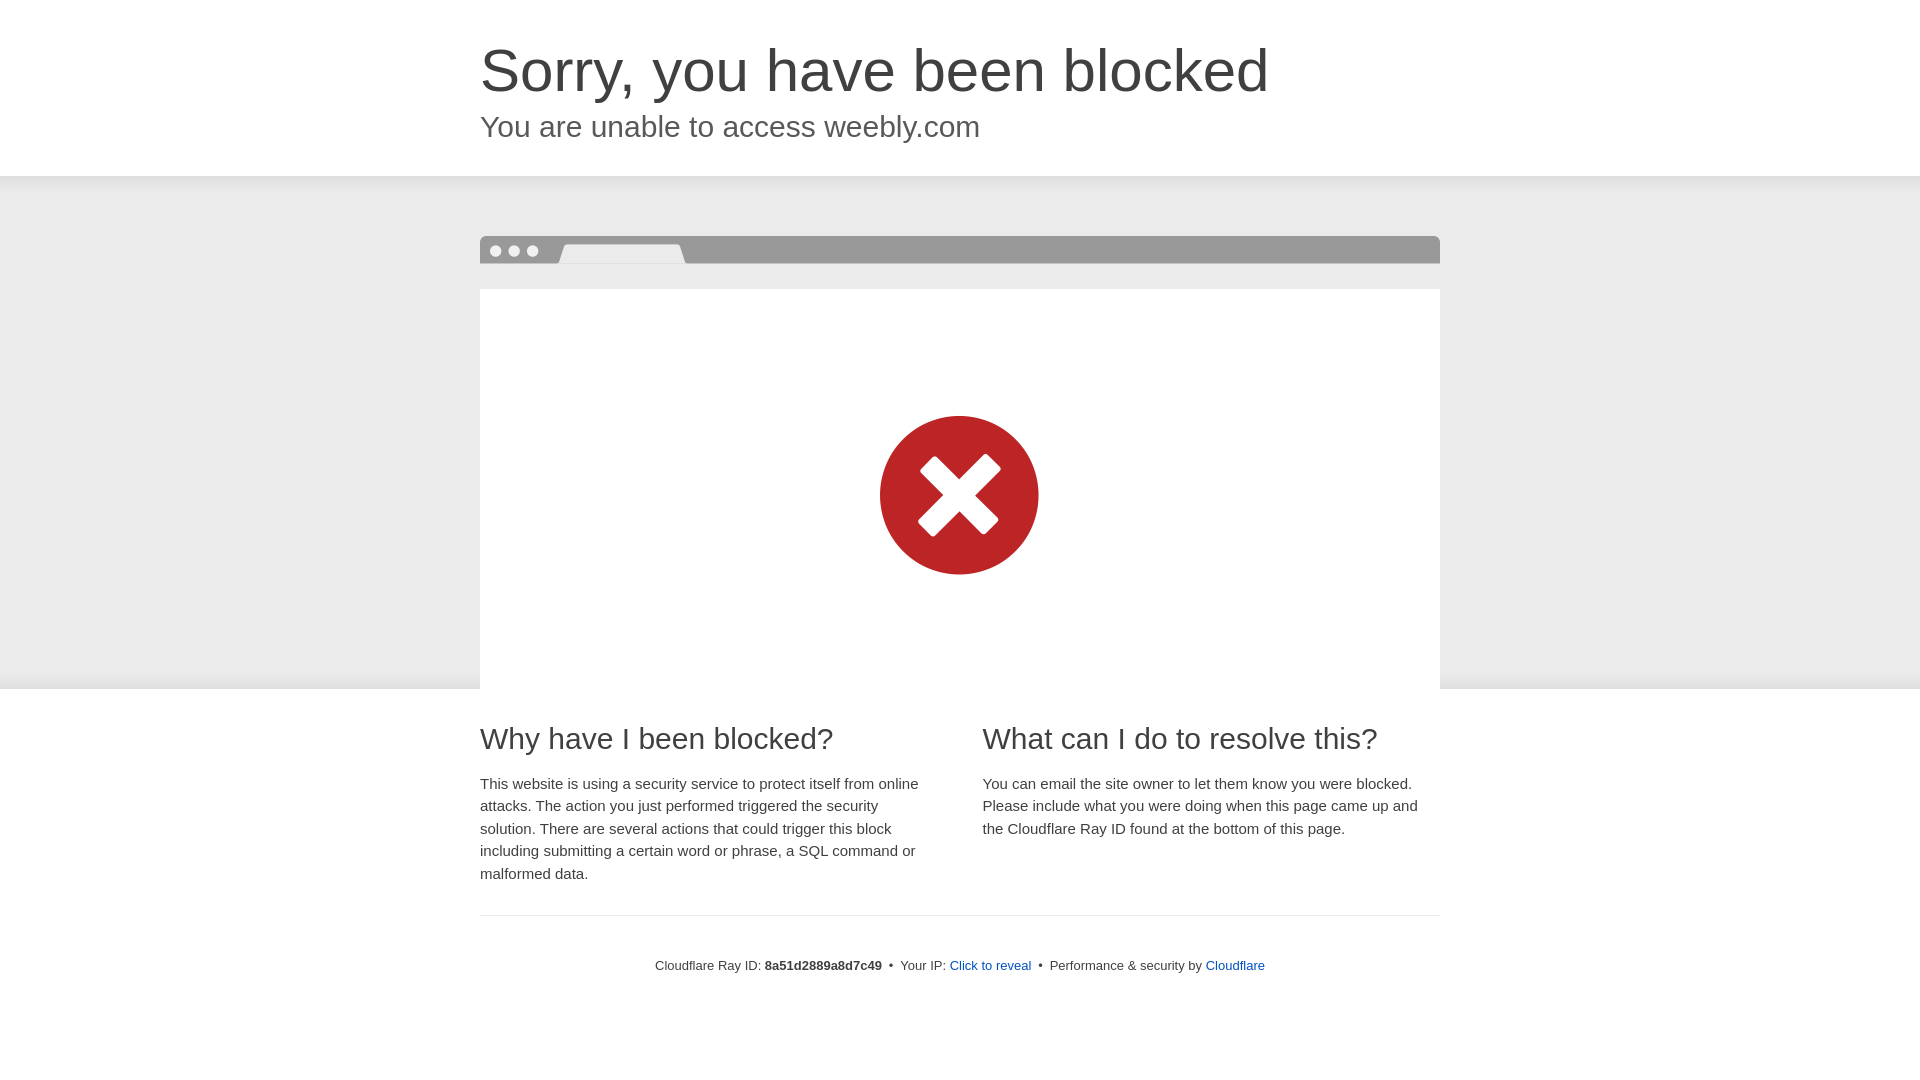  Describe the element at coordinates (991, 966) in the screenshot. I see `Click to reveal` at that location.